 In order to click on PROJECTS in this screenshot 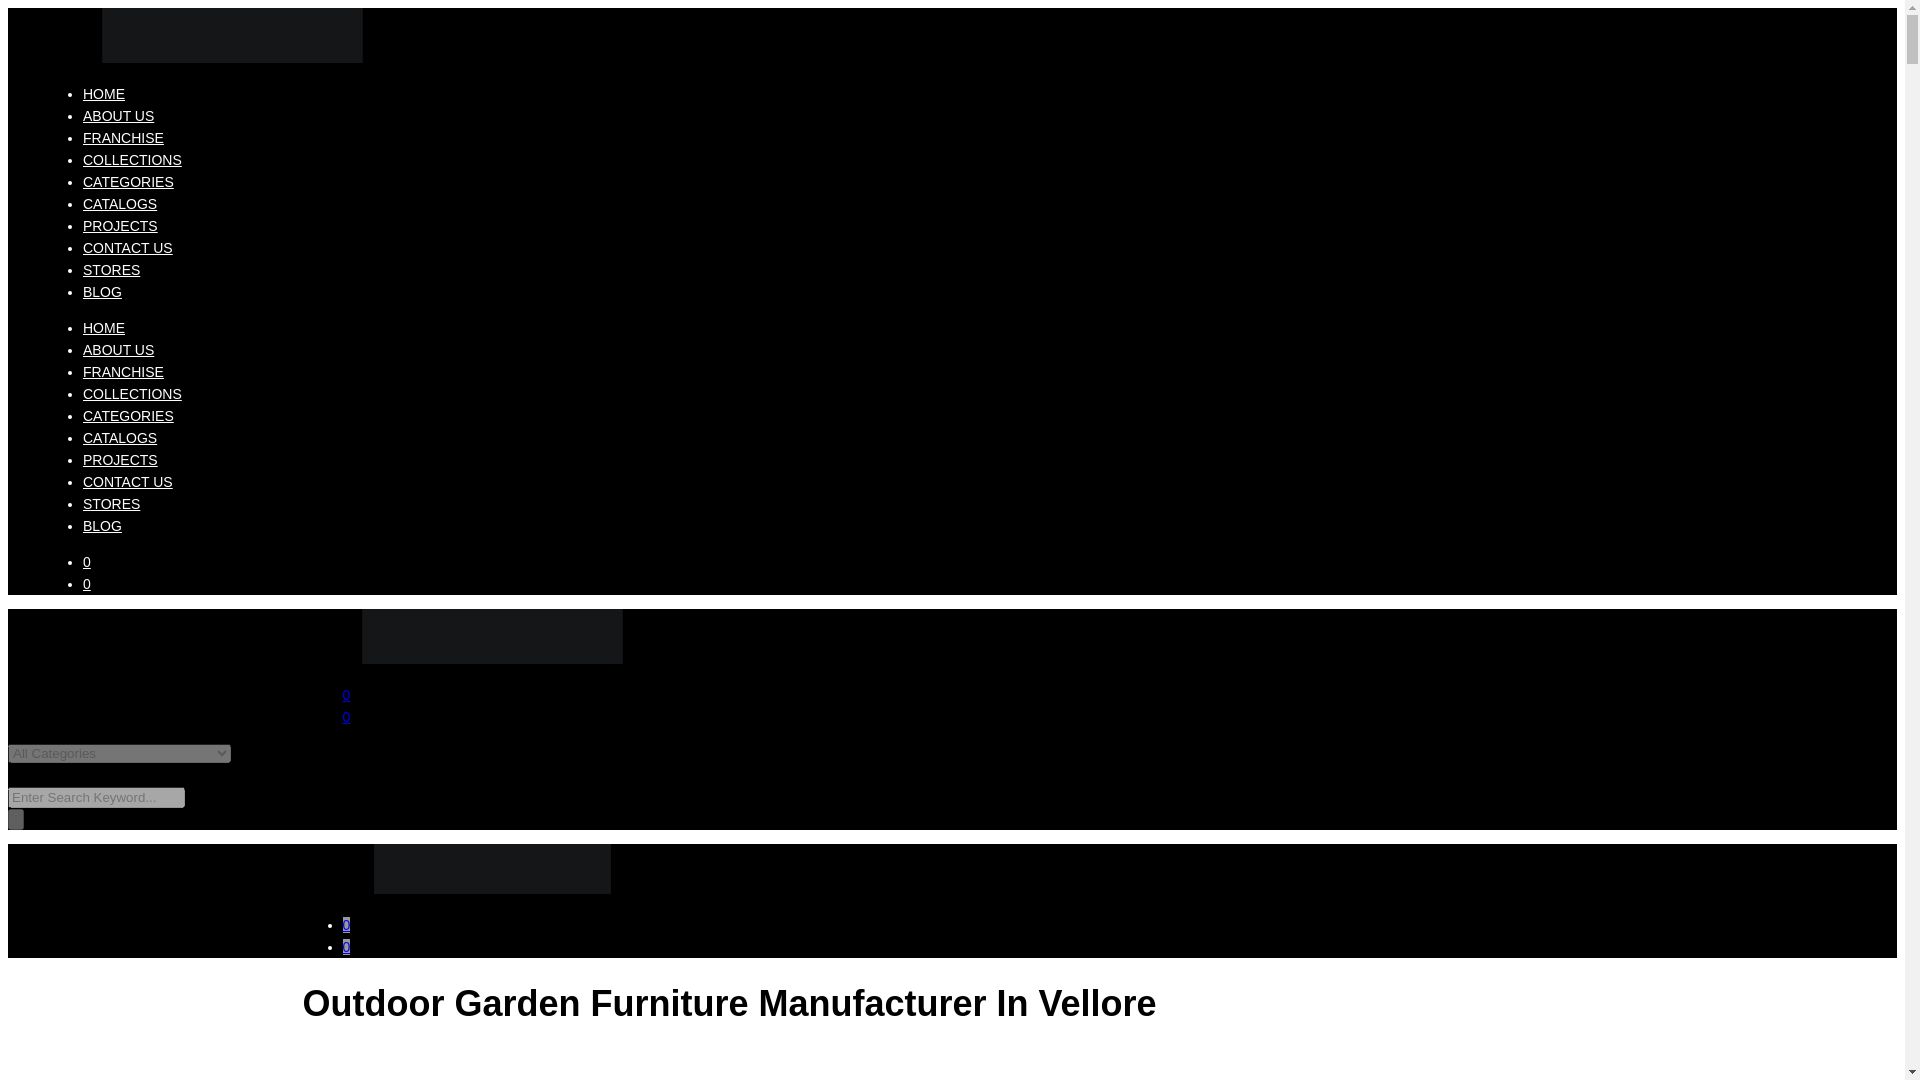, I will do `click(120, 226)`.